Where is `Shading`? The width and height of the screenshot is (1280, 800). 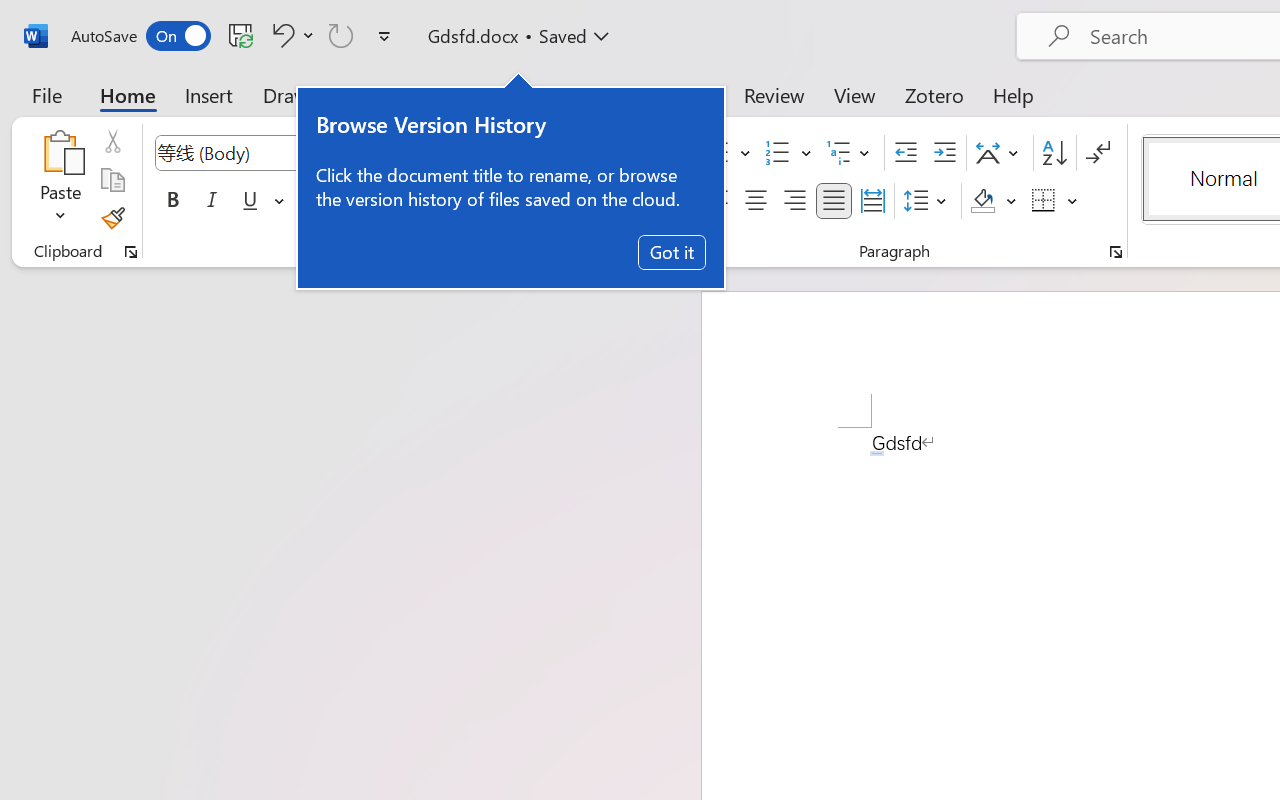 Shading is located at coordinates (994, 201).